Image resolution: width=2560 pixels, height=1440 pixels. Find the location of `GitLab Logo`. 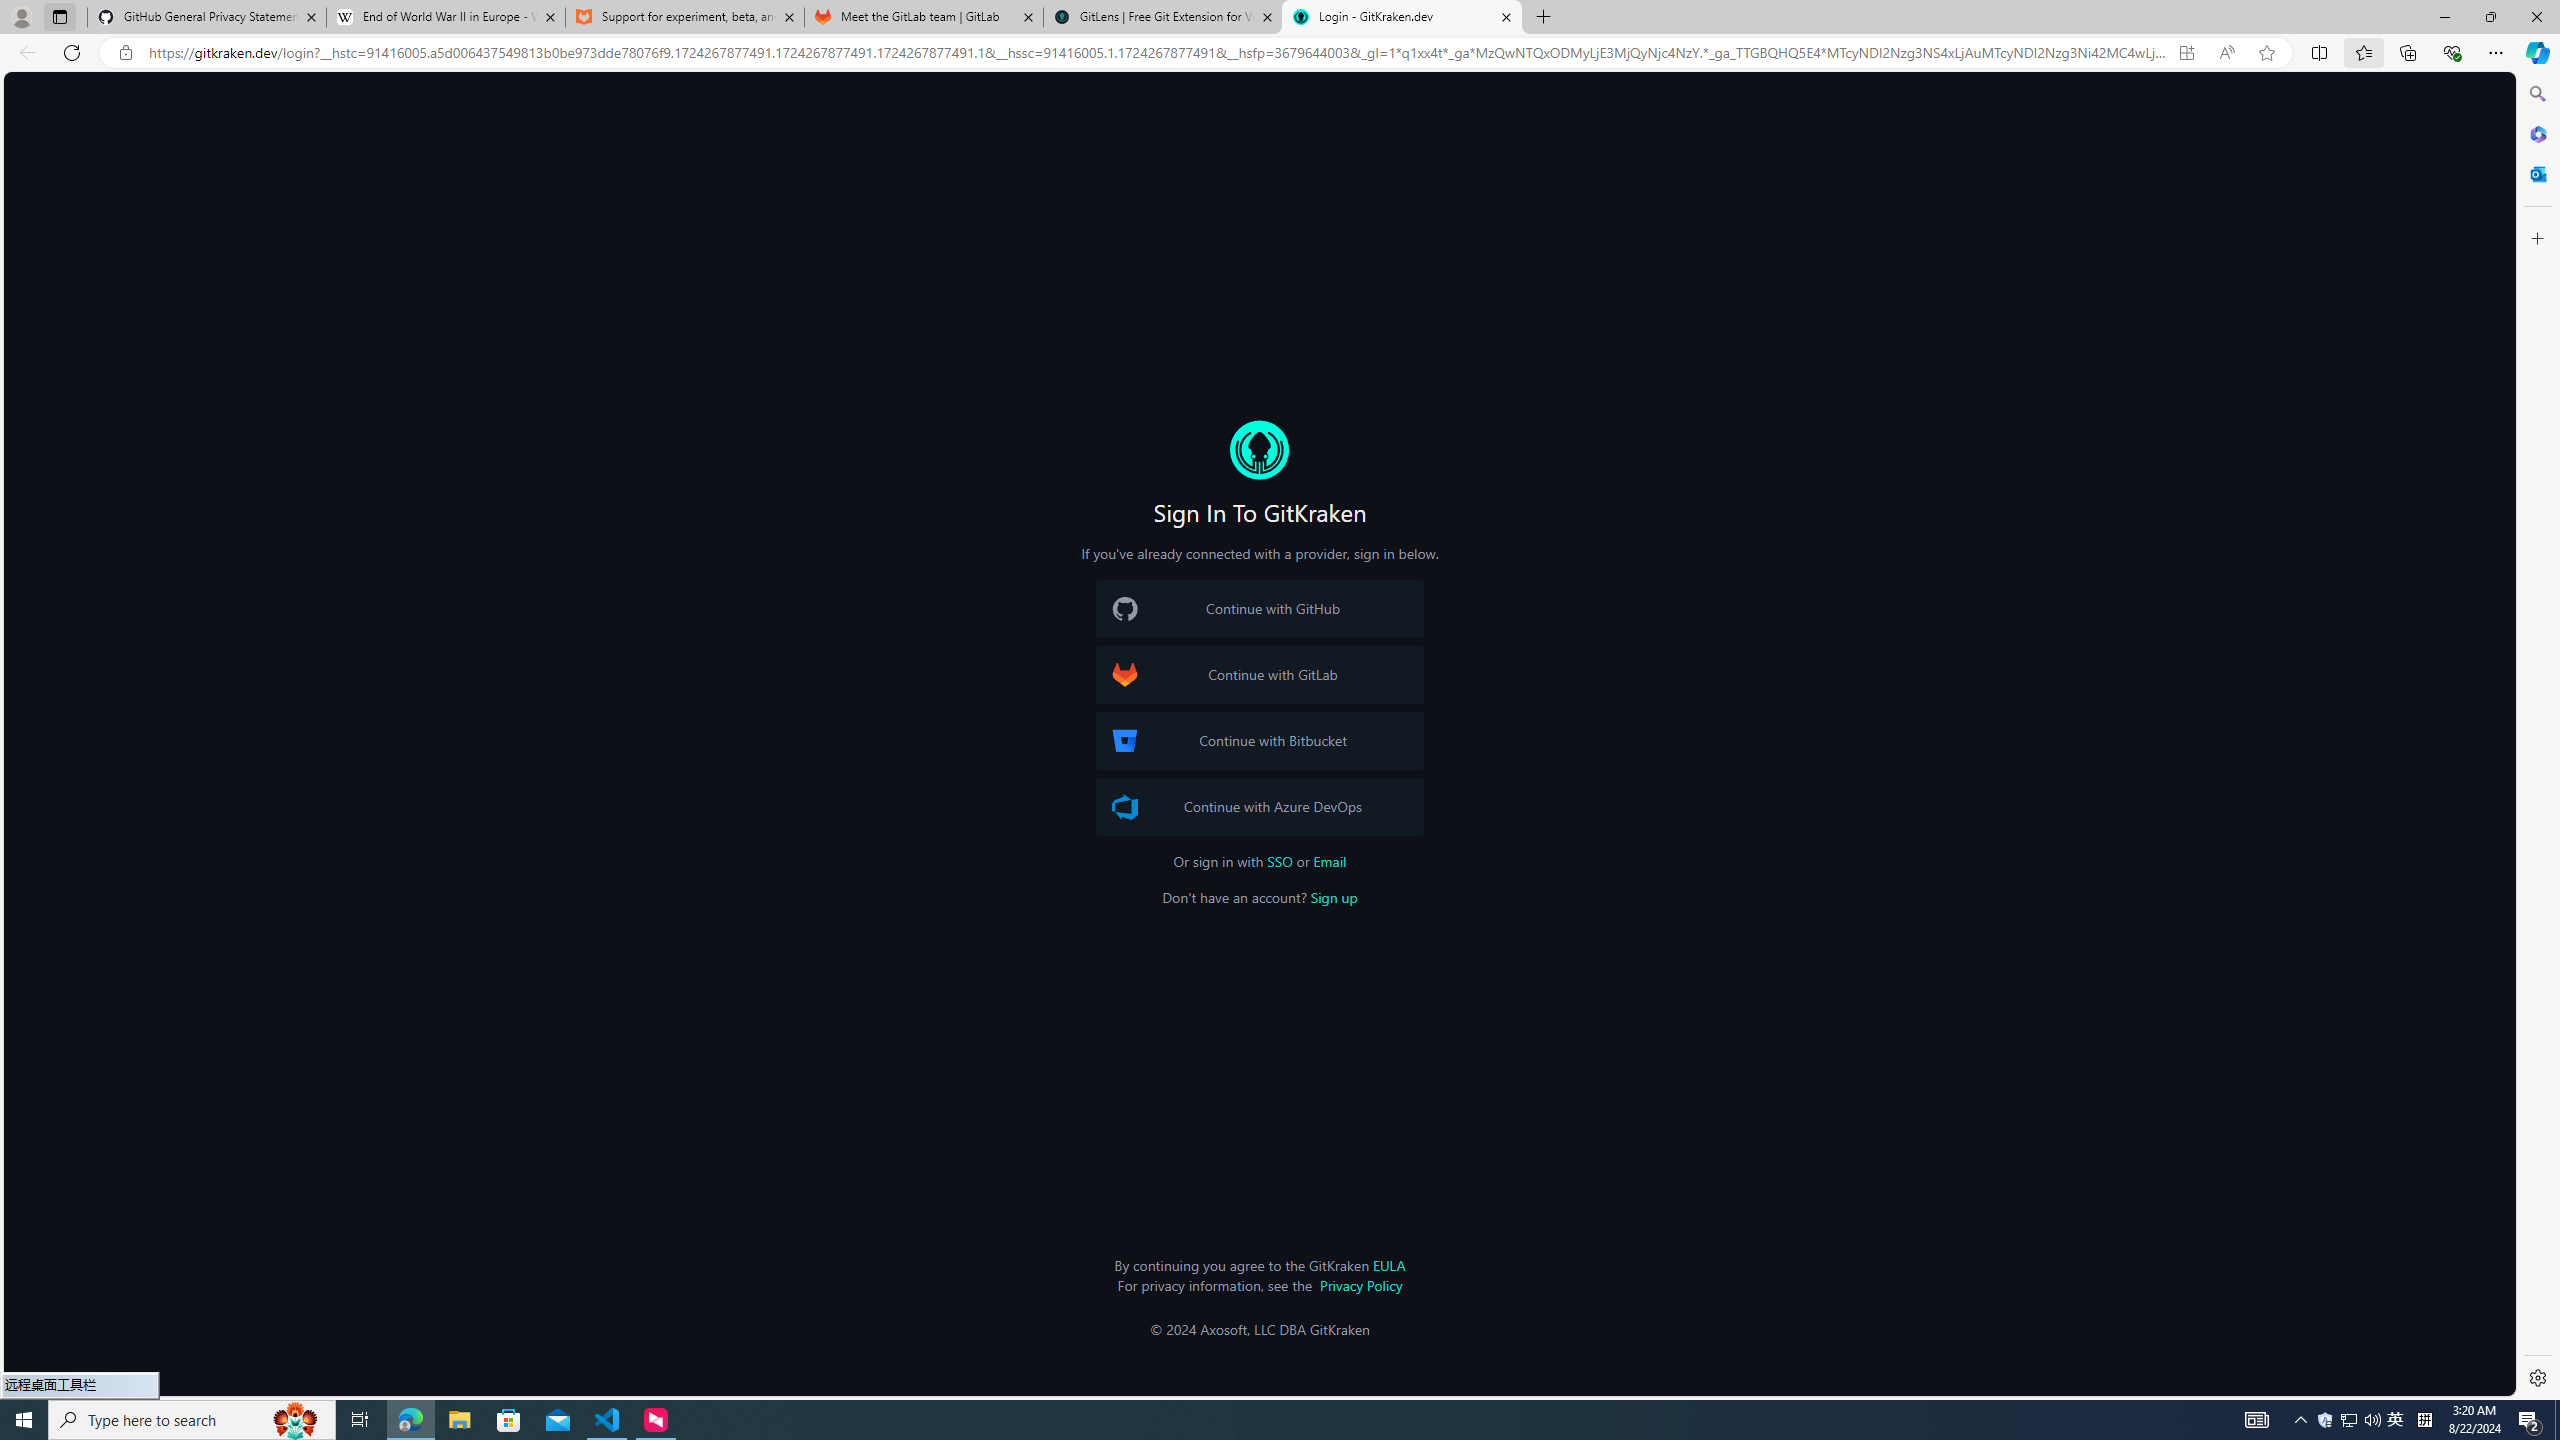

GitLab Logo is located at coordinates (1125, 675).